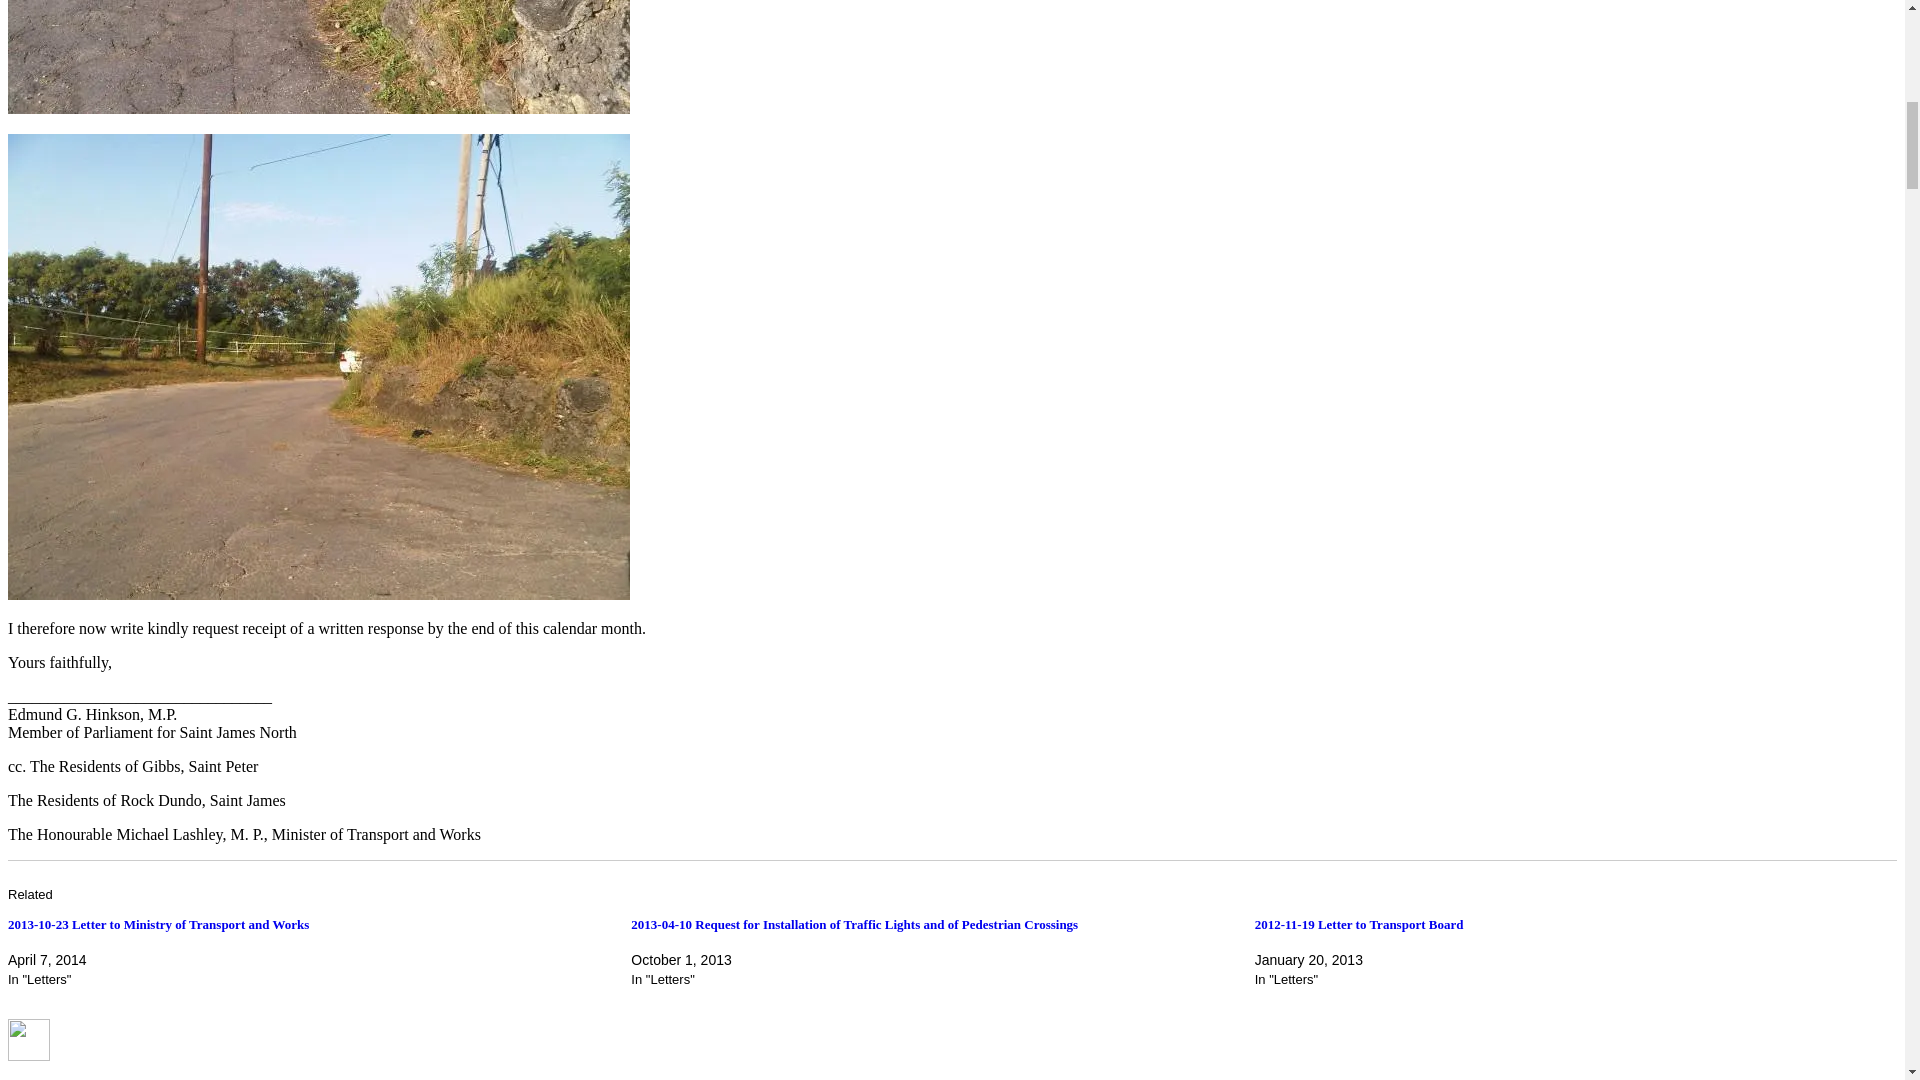 The height and width of the screenshot is (1080, 1920). I want to click on 2013-10-23 Letter to Ministry of Transport and Works, so click(158, 924).